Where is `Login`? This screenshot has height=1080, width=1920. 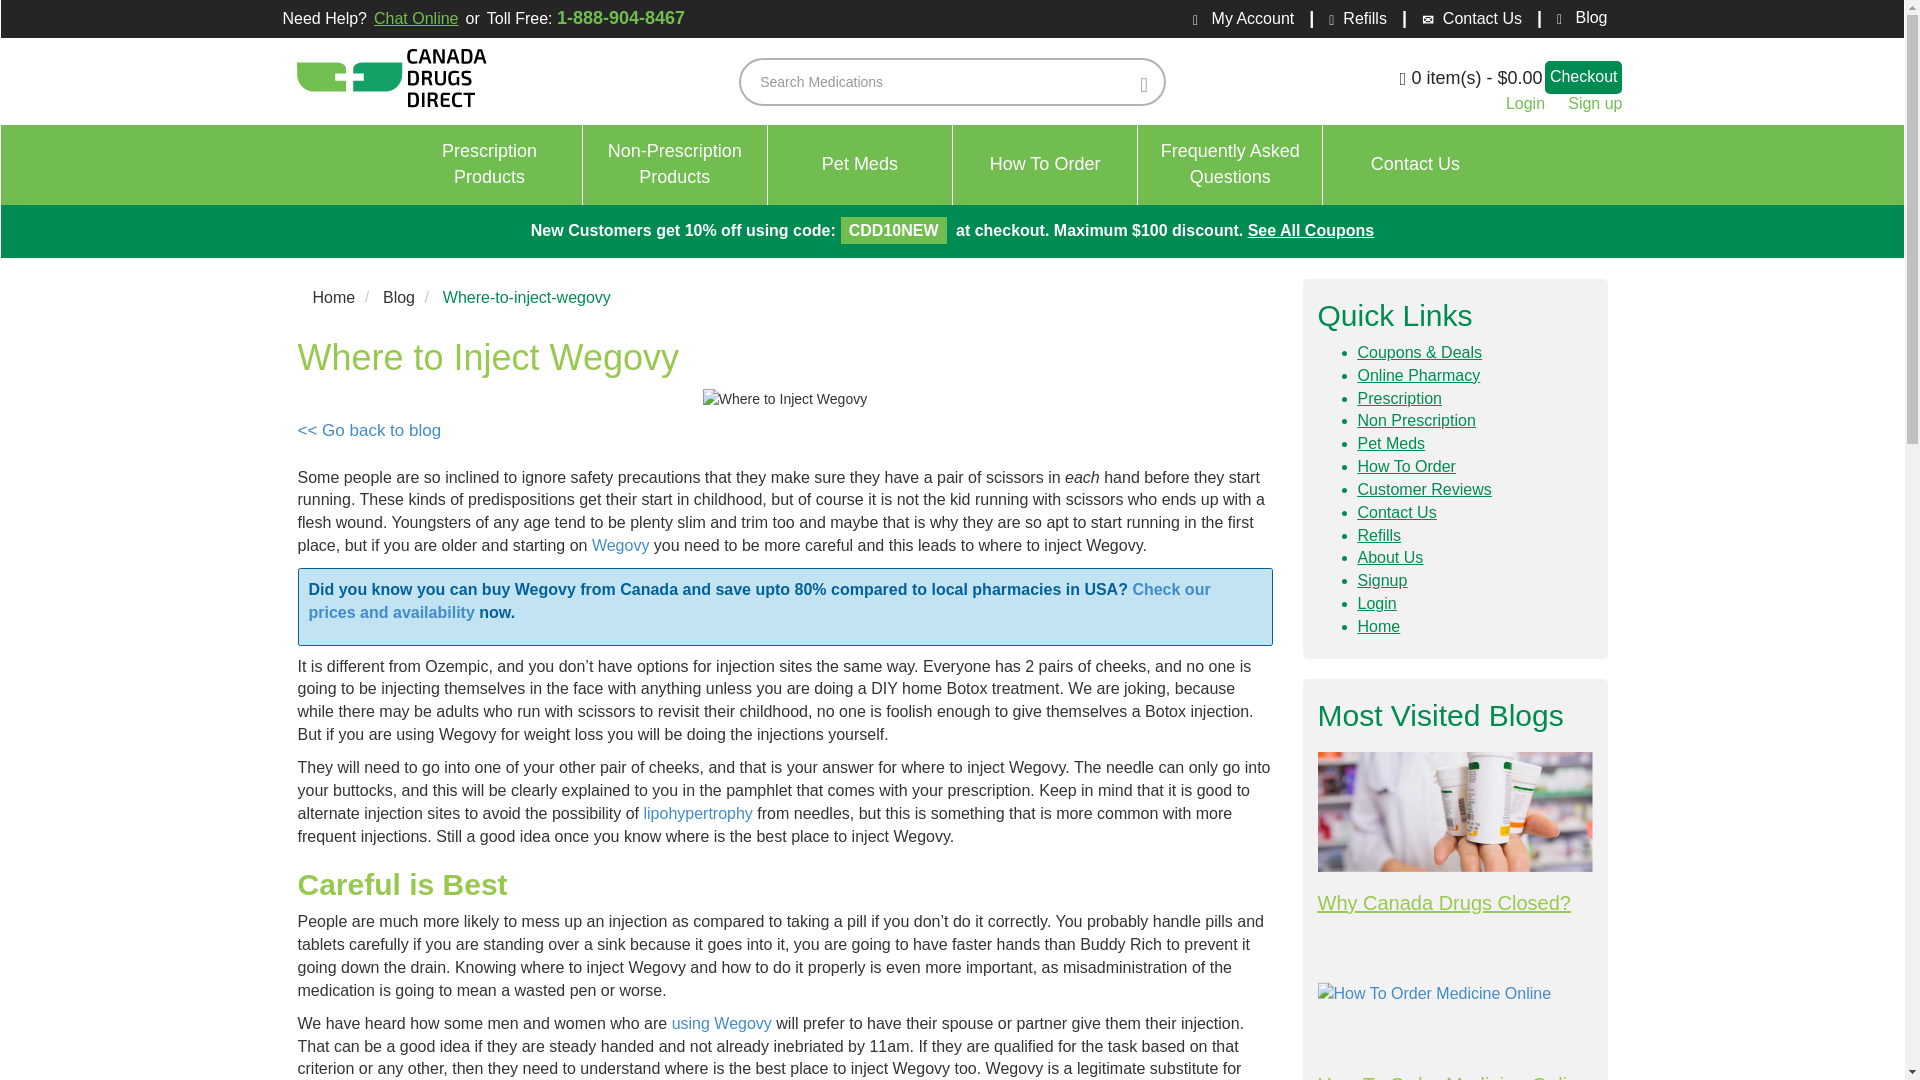
Login is located at coordinates (1311, 230).